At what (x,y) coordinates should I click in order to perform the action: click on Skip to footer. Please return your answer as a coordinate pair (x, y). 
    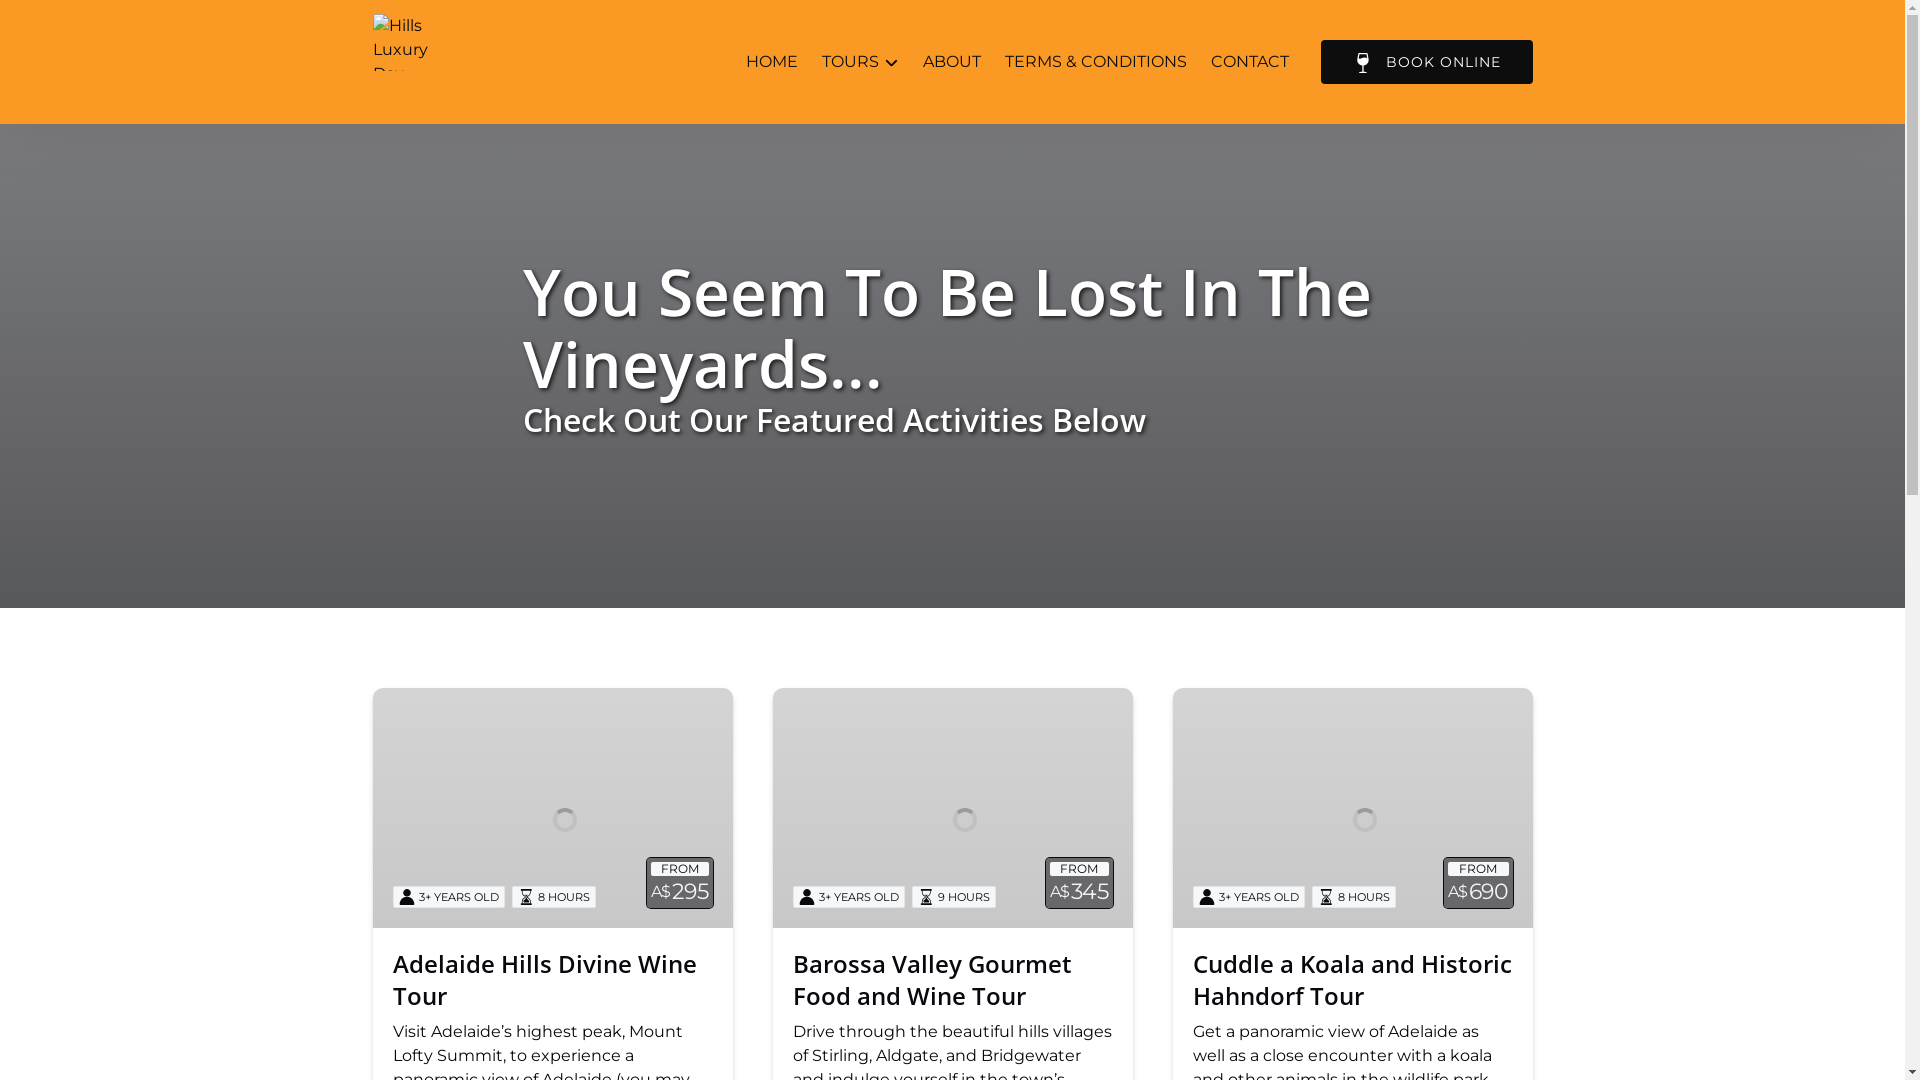
    Looking at the image, I should click on (64, 22).